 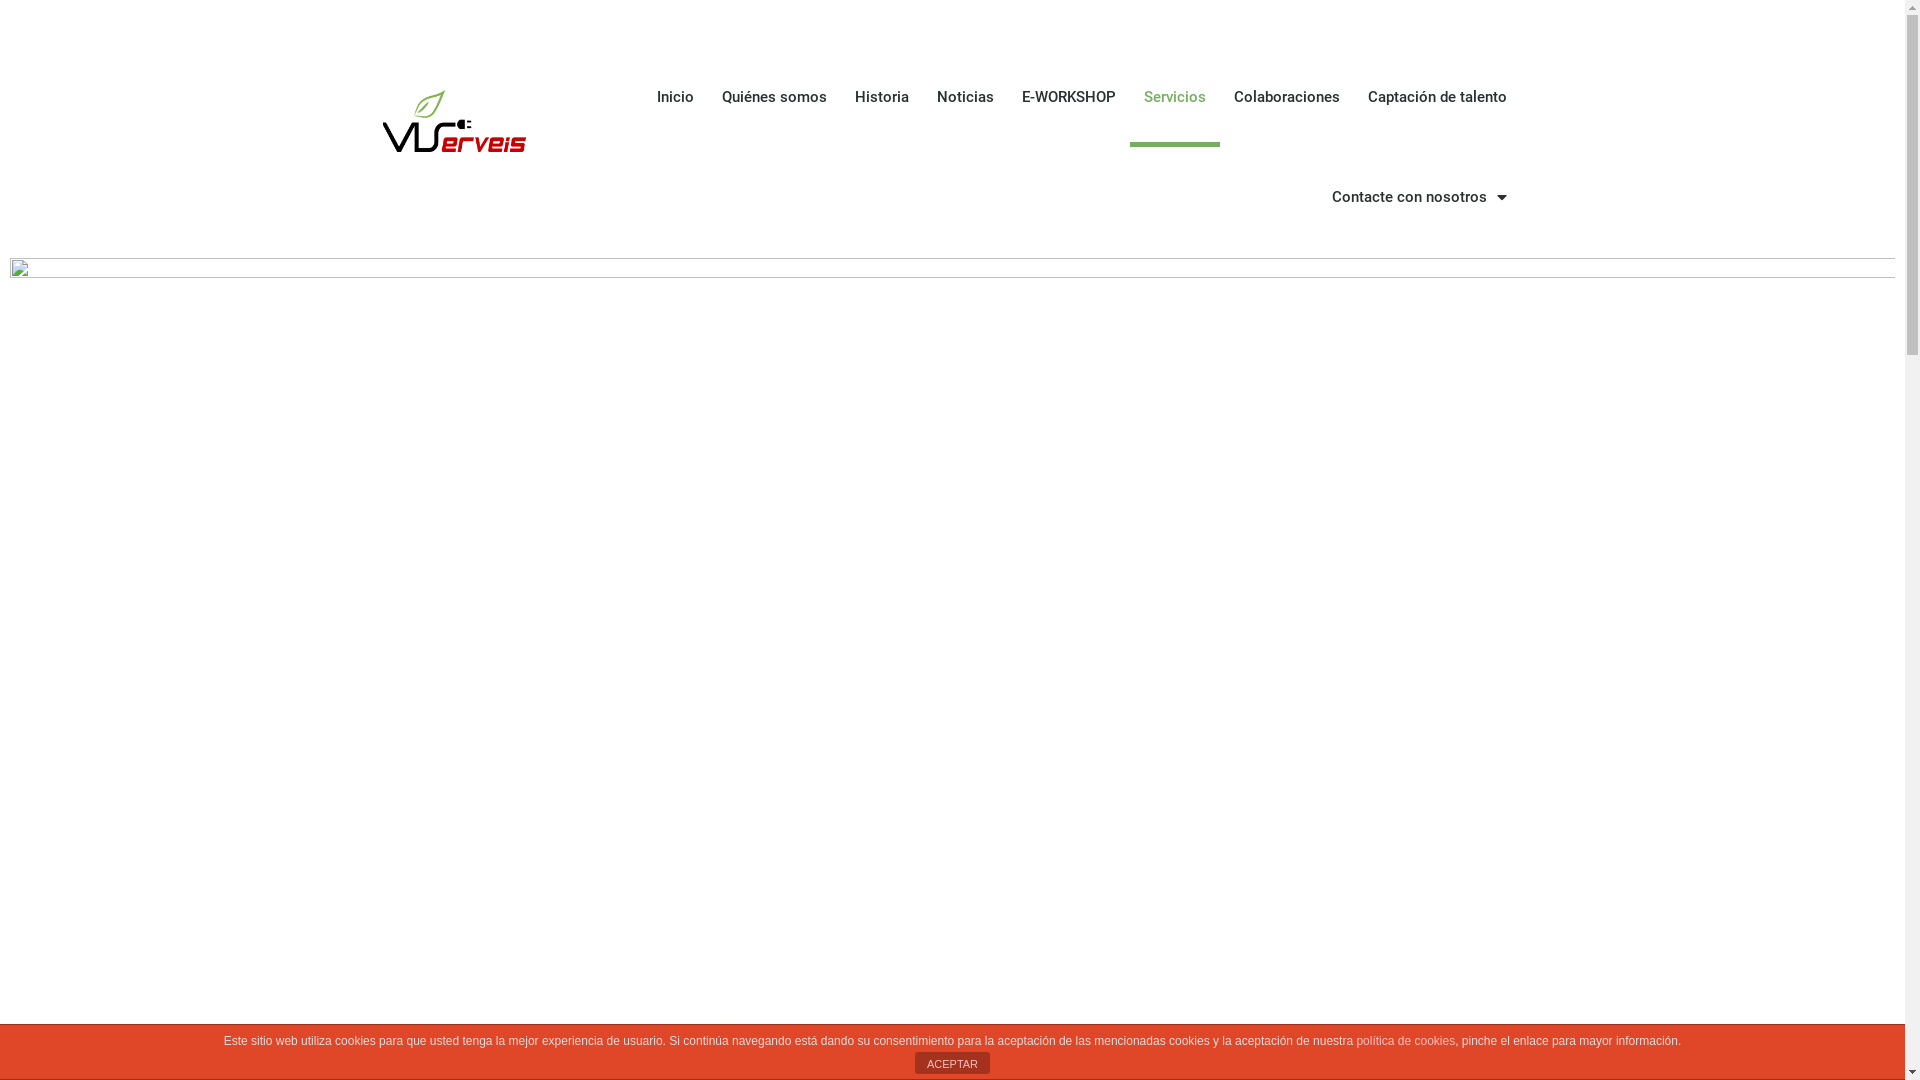 What do you see at coordinates (1420, 197) in the screenshot?
I see `Contacte con nosotros` at bounding box center [1420, 197].